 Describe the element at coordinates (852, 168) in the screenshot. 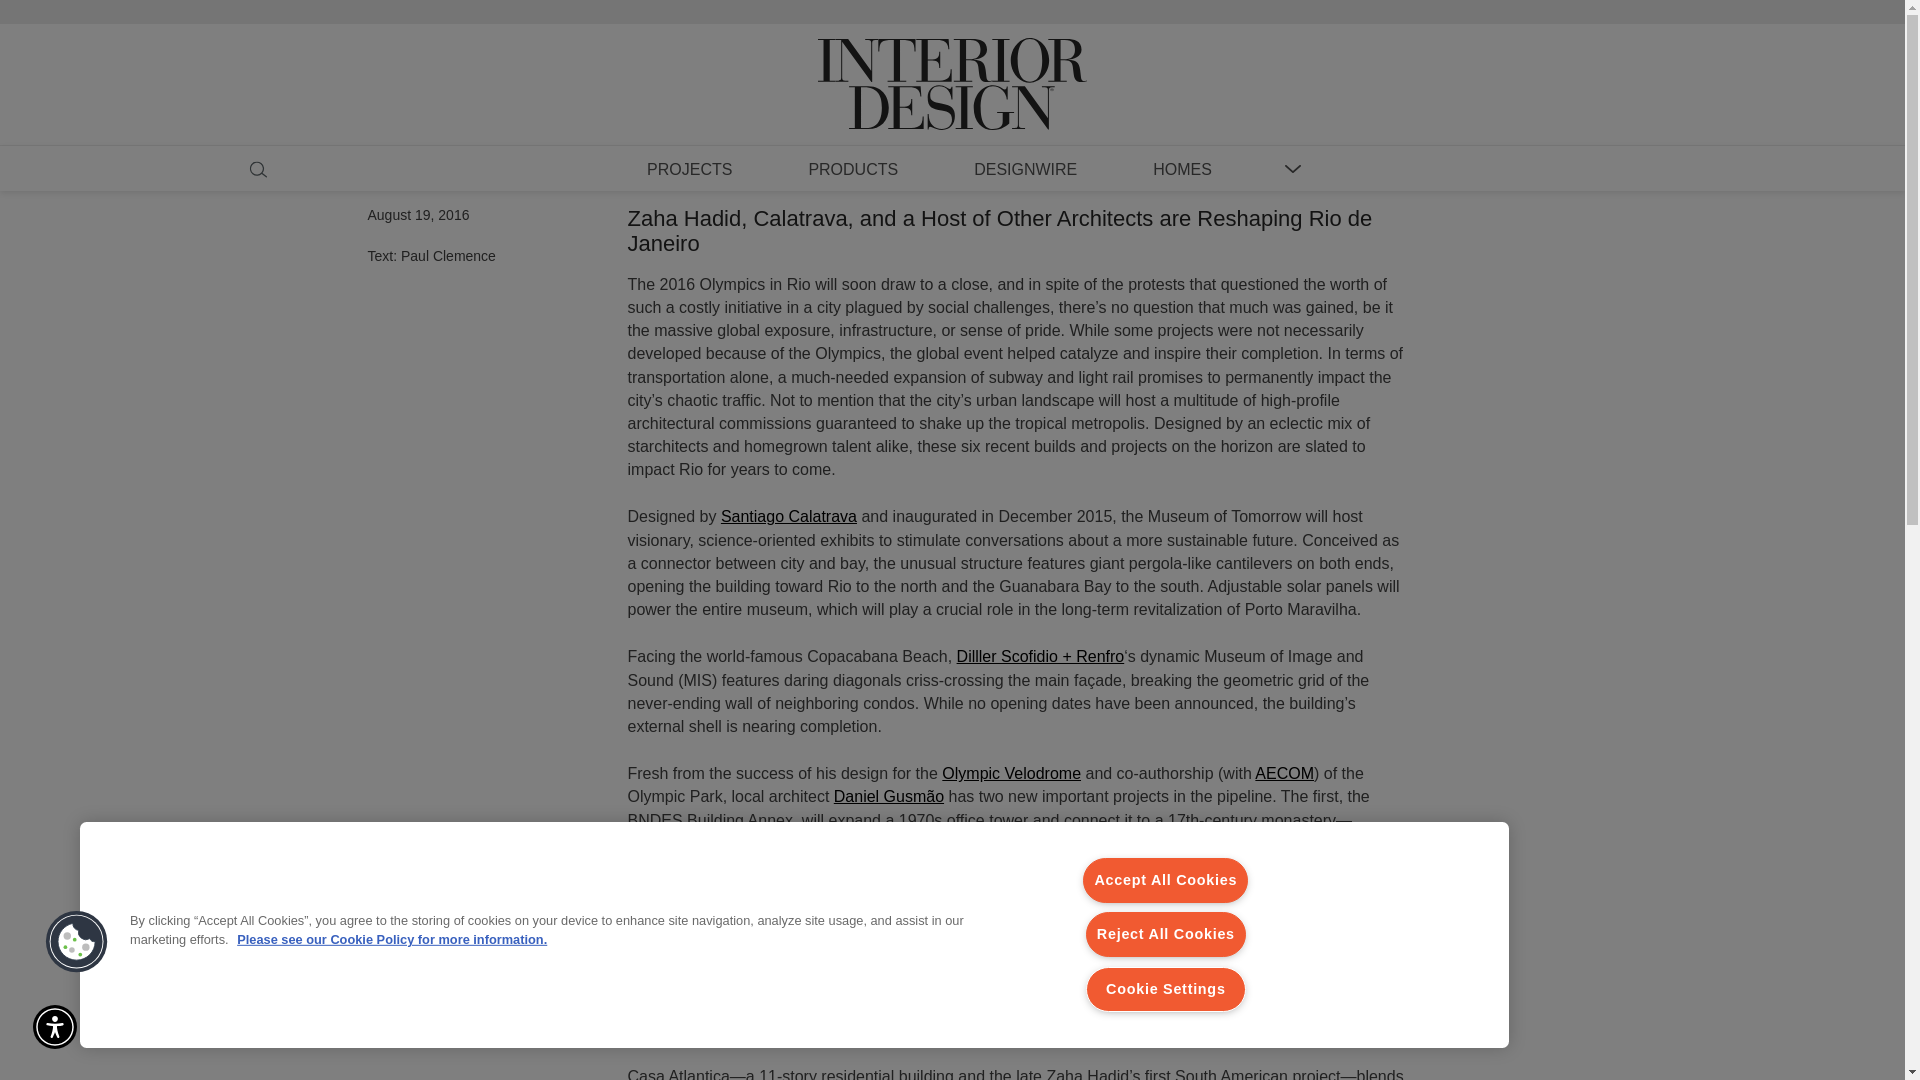

I see `PRODUCTS` at that location.